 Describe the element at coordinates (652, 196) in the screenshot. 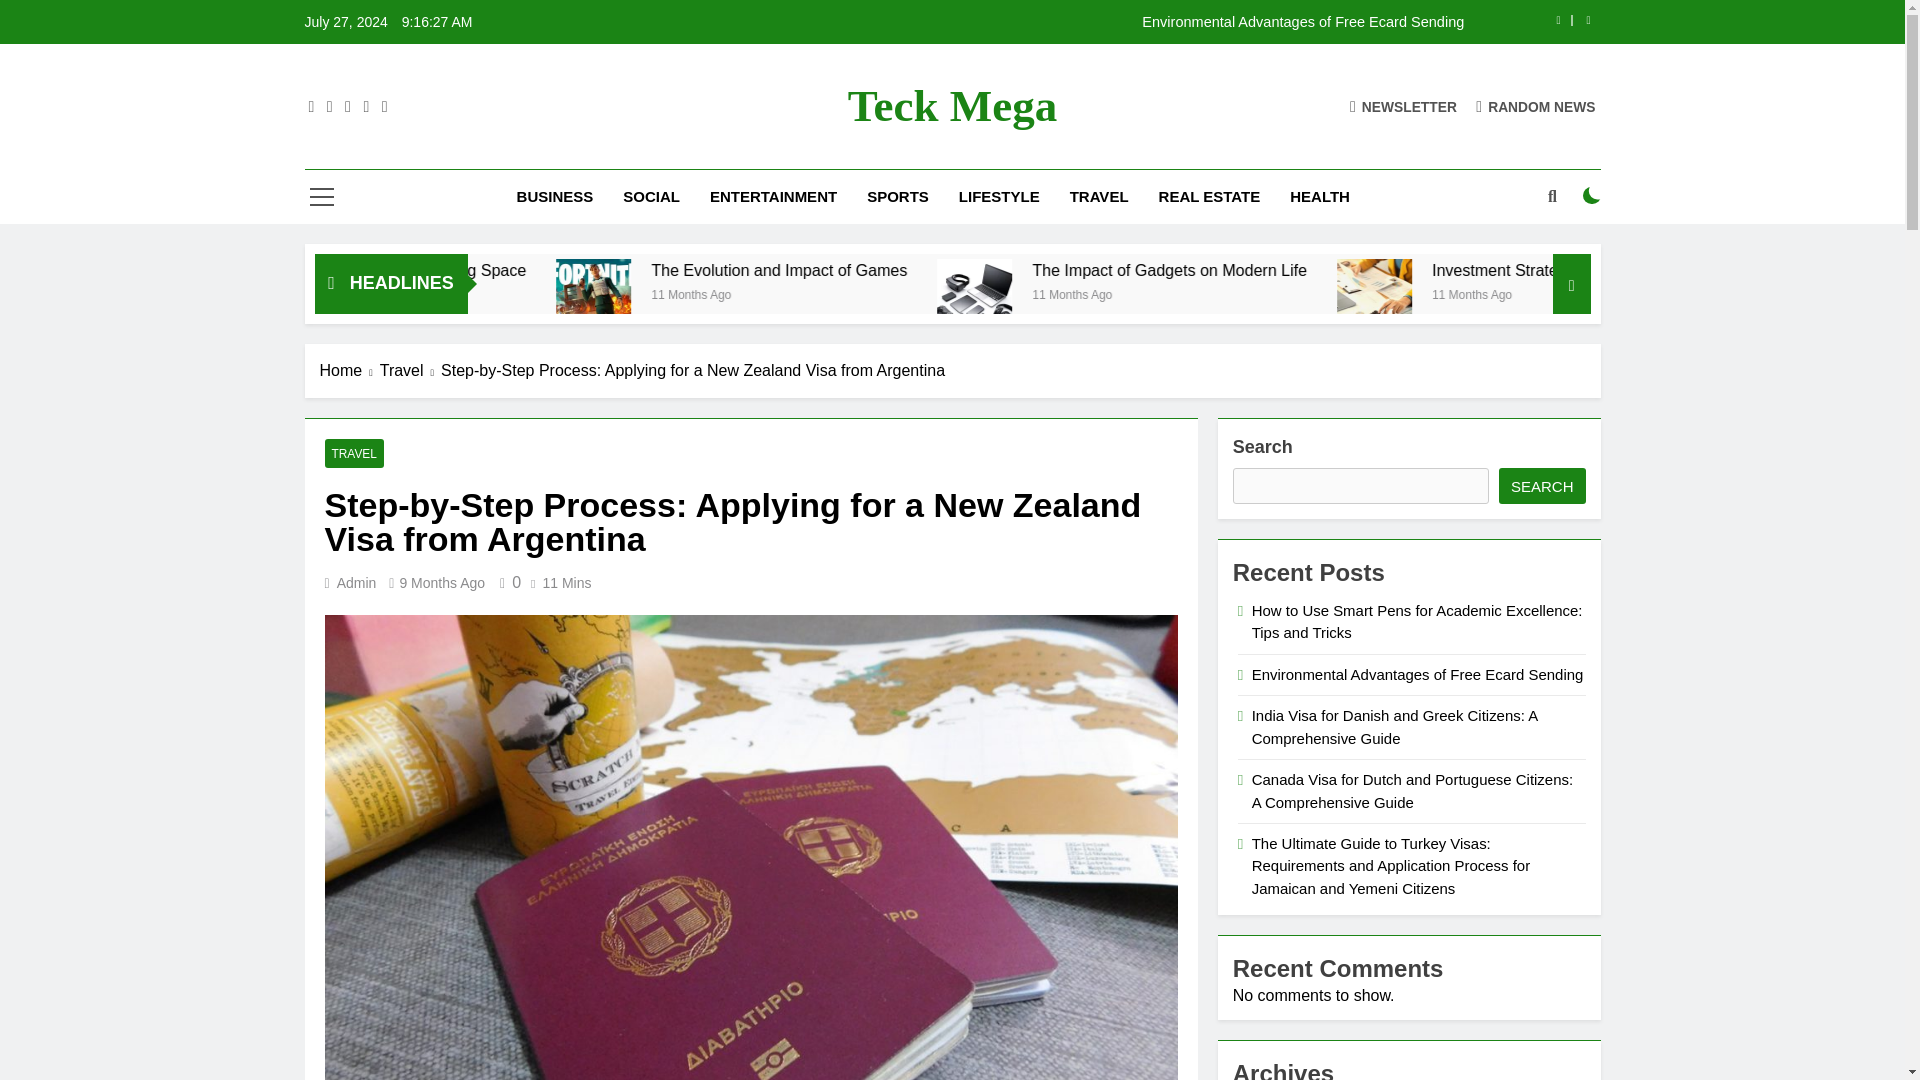

I see `SOCIAL` at that location.